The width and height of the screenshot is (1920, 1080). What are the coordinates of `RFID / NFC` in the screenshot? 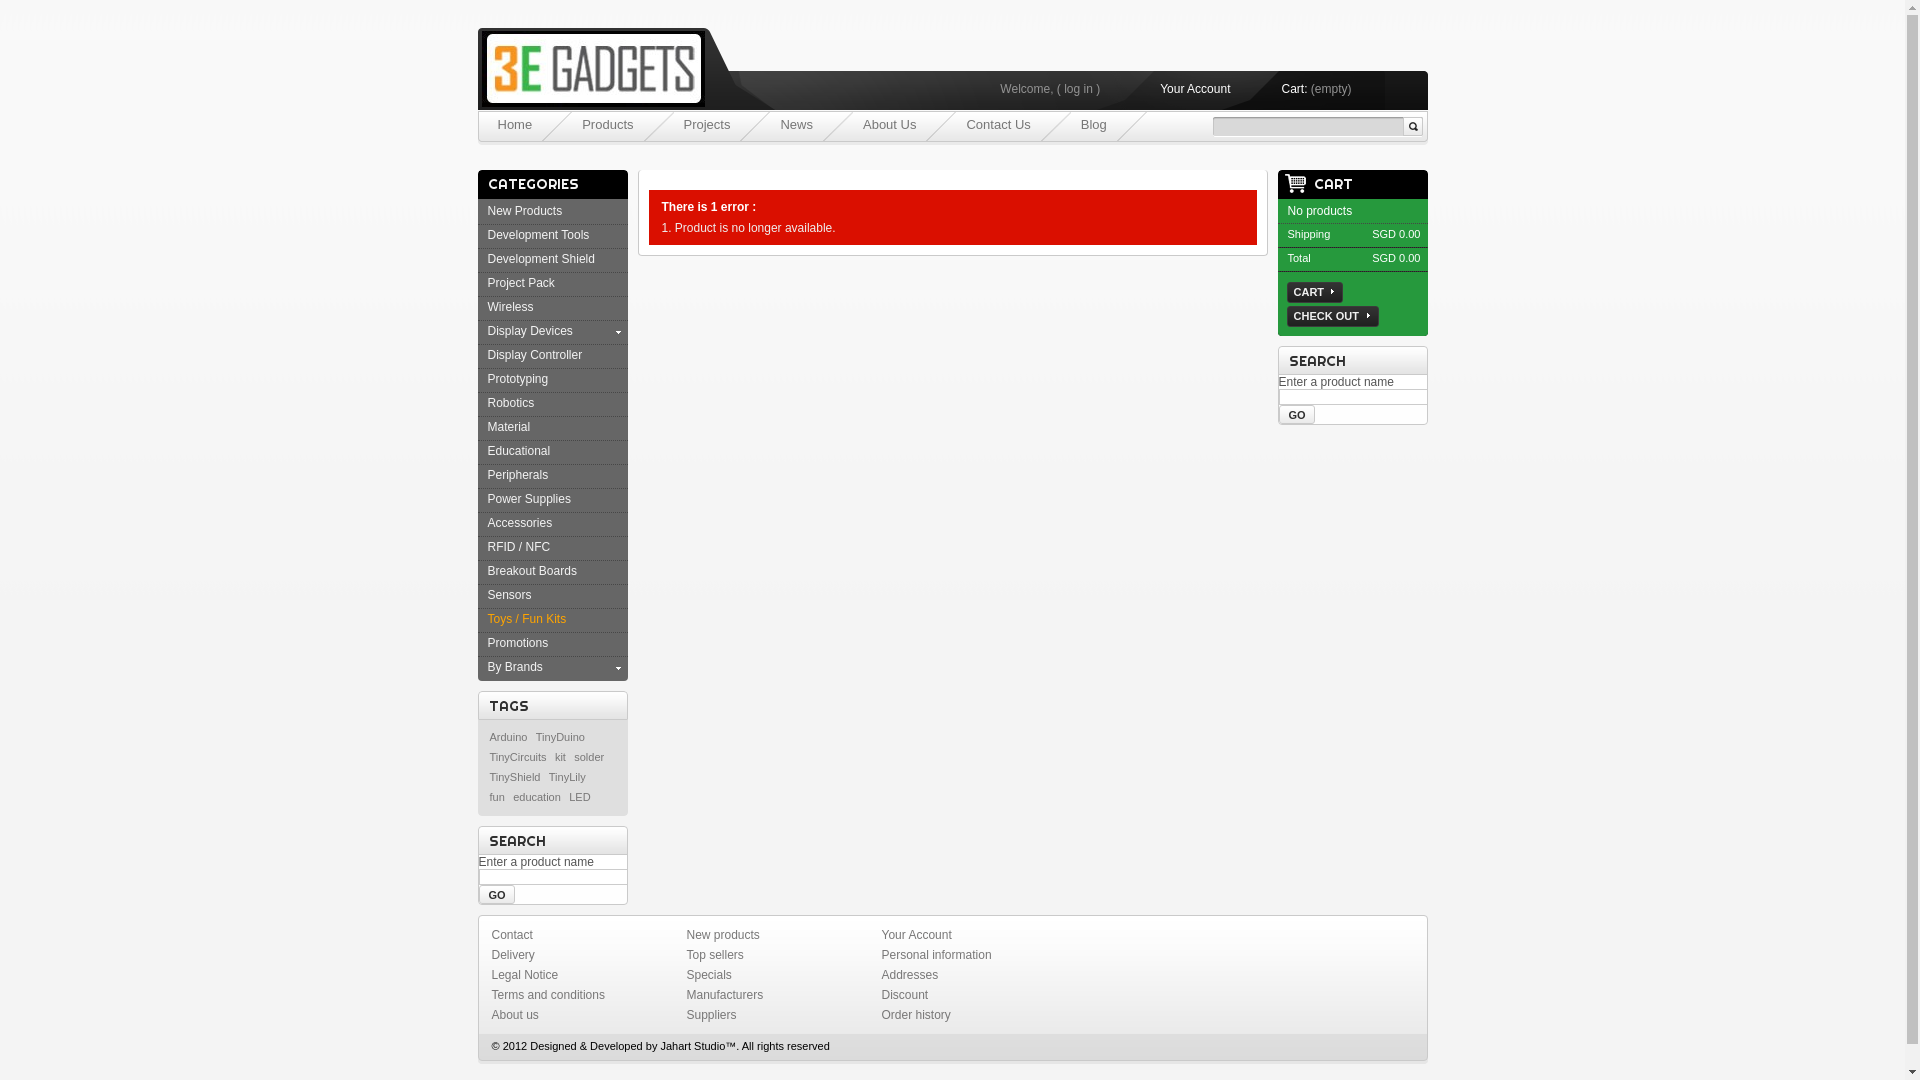 It's located at (520, 547).